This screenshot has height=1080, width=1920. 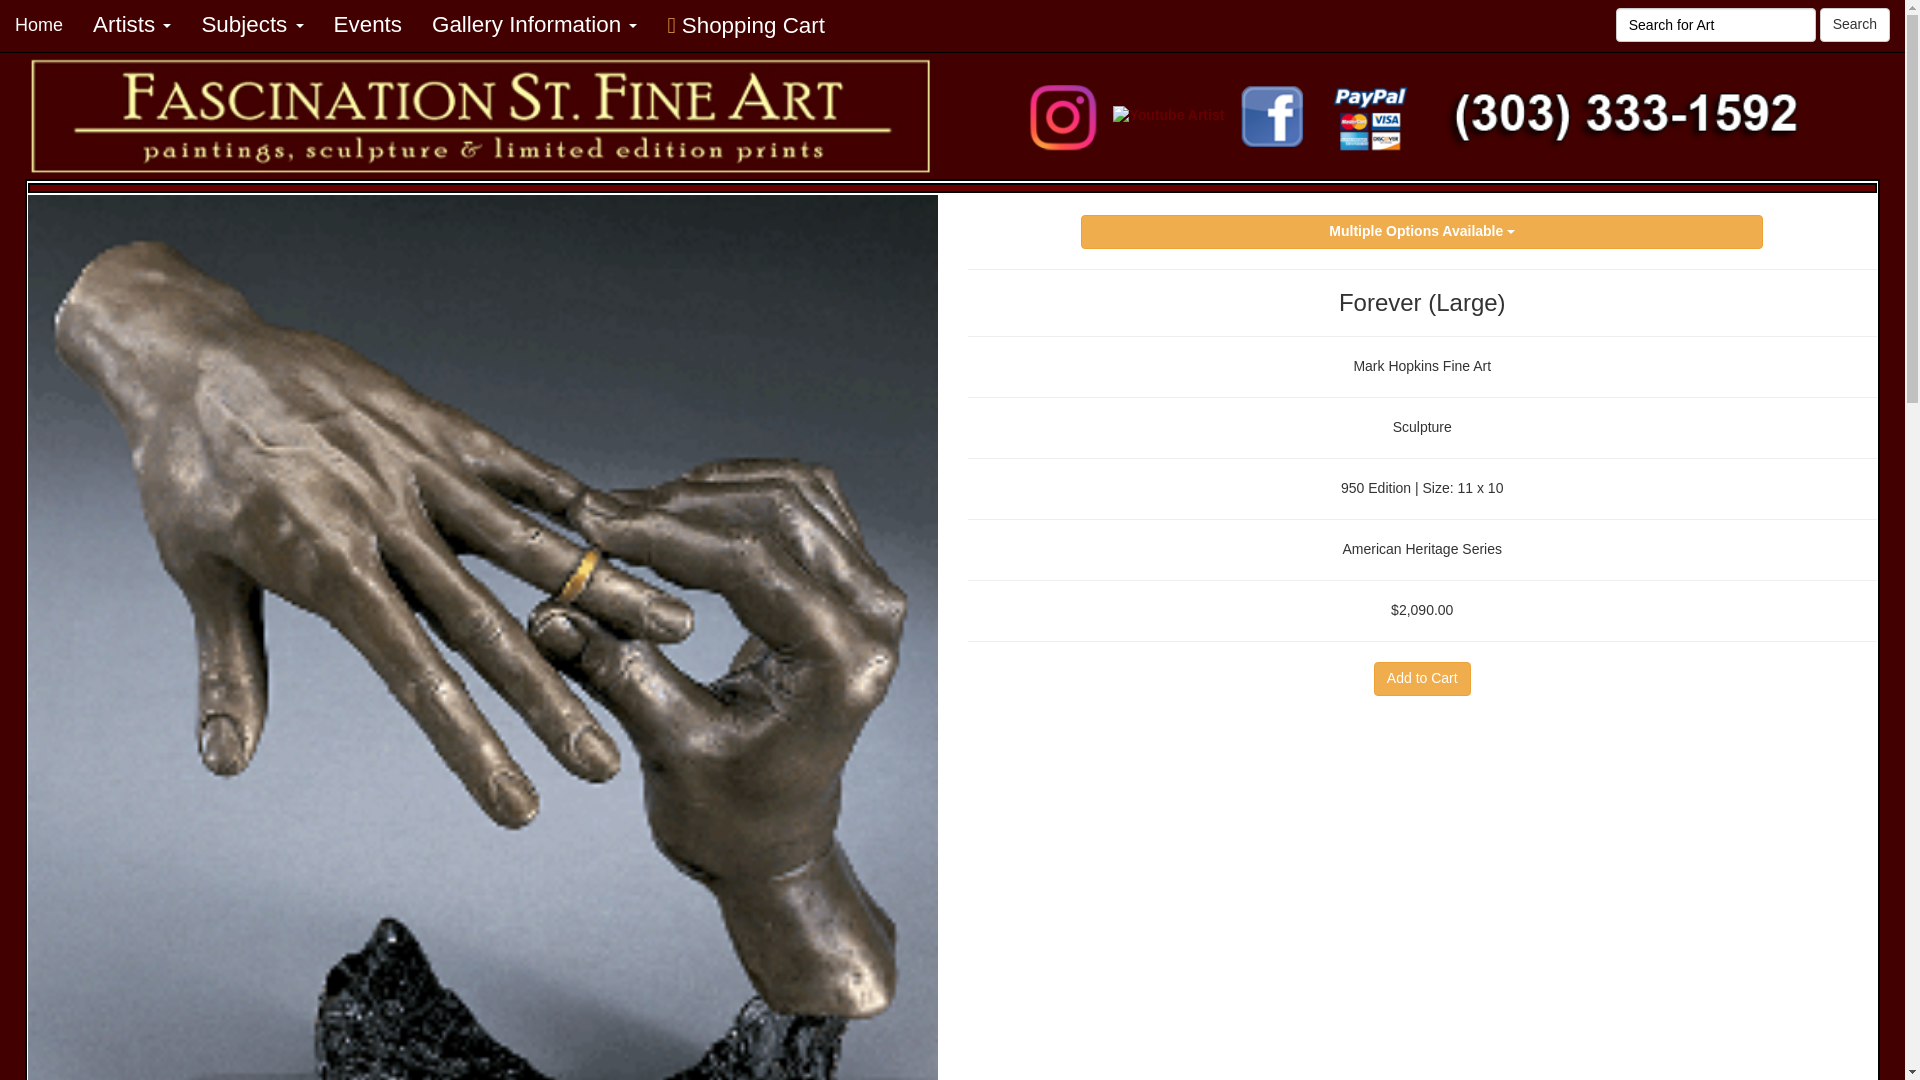 What do you see at coordinates (1422, 678) in the screenshot?
I see `Add to Cart` at bounding box center [1422, 678].